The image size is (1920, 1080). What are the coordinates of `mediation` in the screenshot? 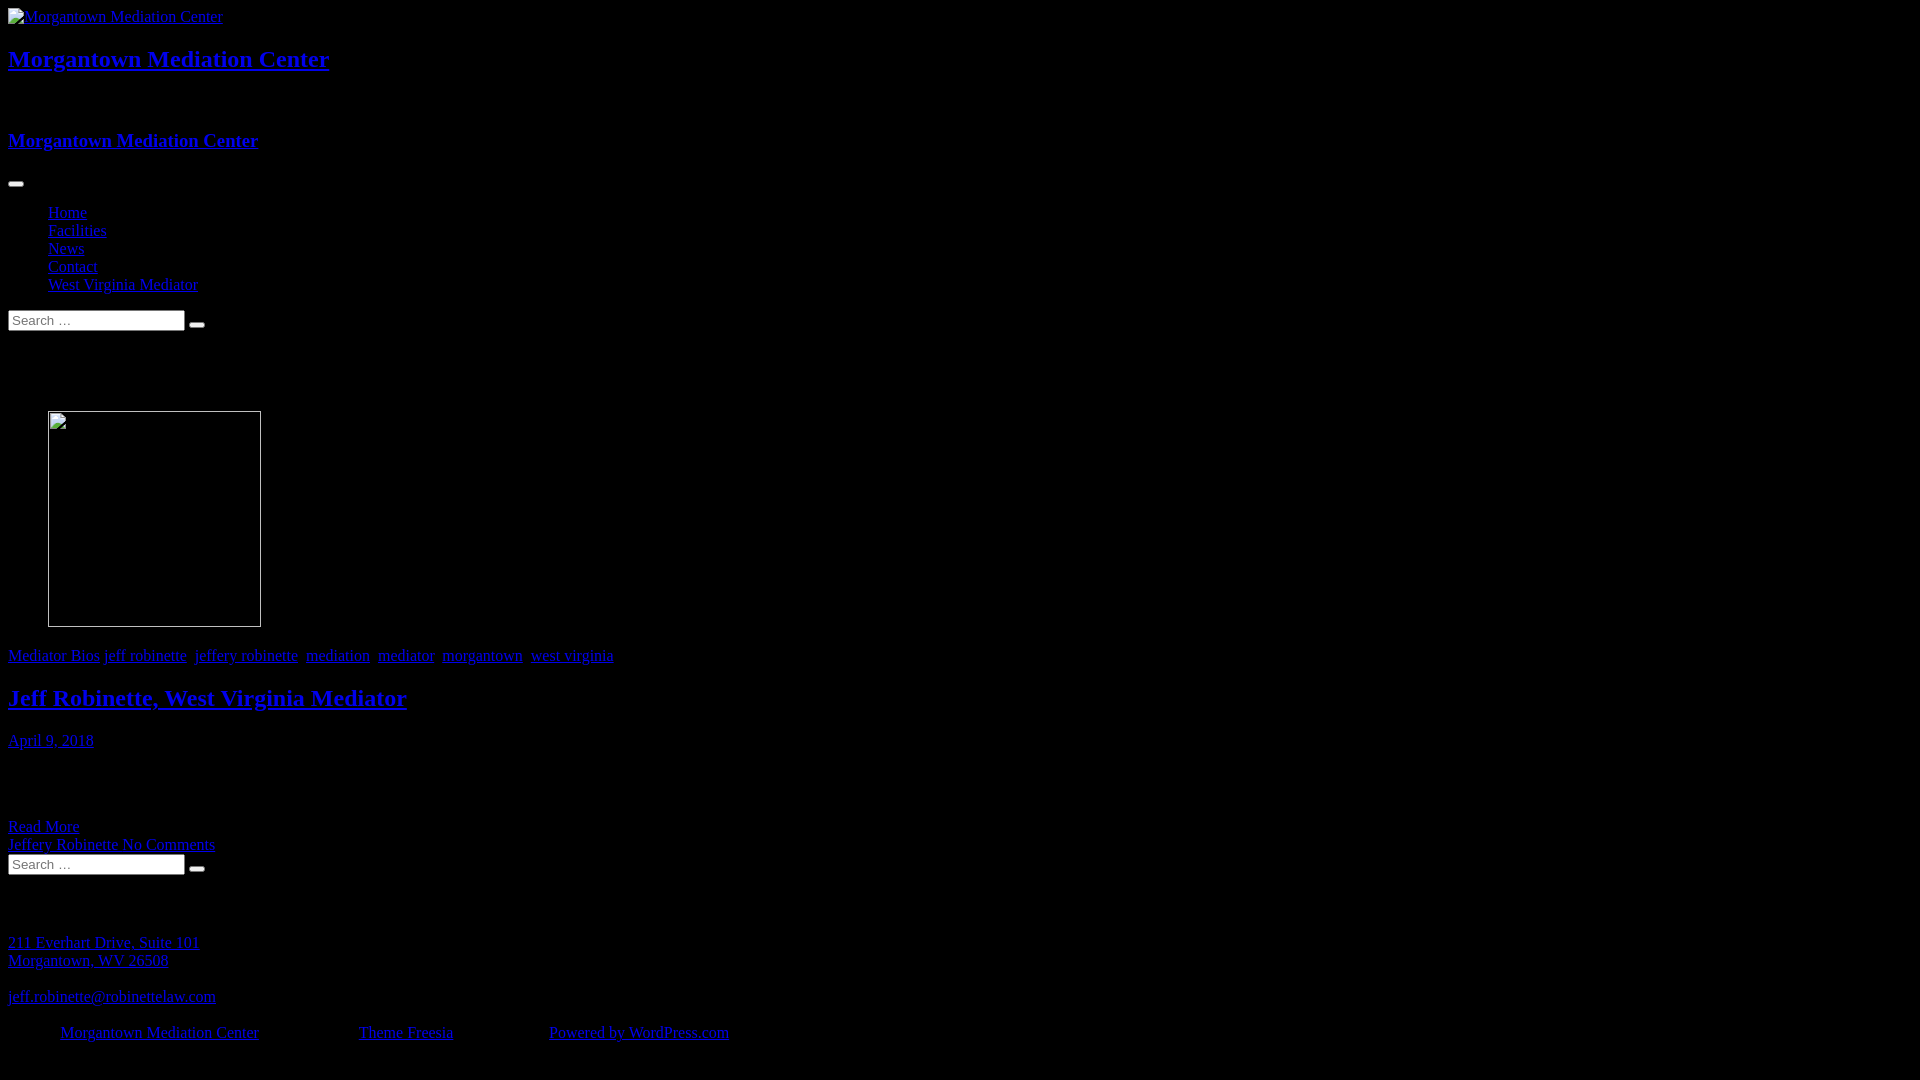 It's located at (338, 656).